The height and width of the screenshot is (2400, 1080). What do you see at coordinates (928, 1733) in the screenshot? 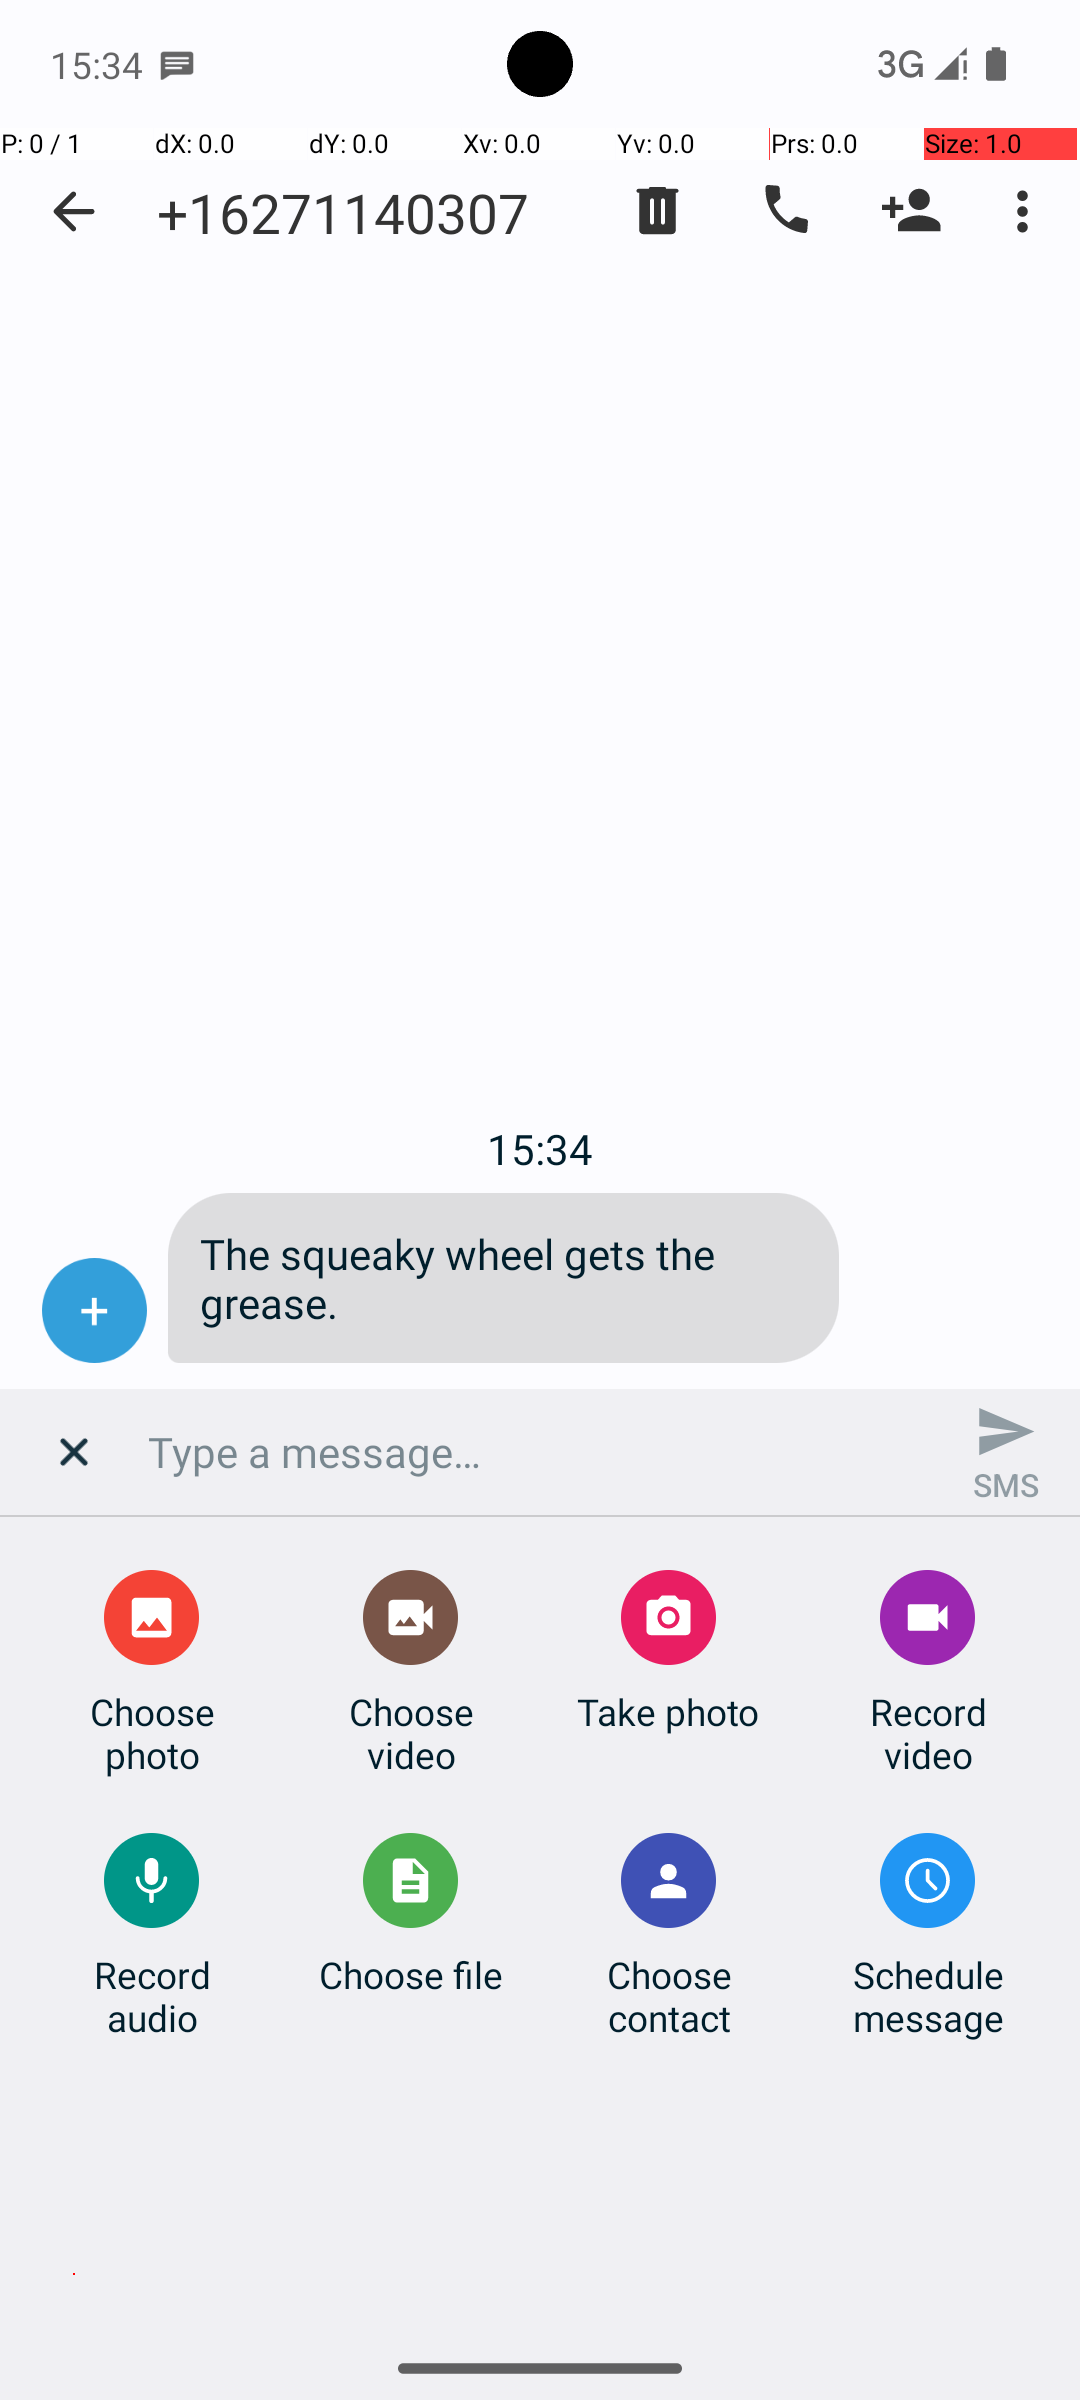
I see `Record video` at bounding box center [928, 1733].